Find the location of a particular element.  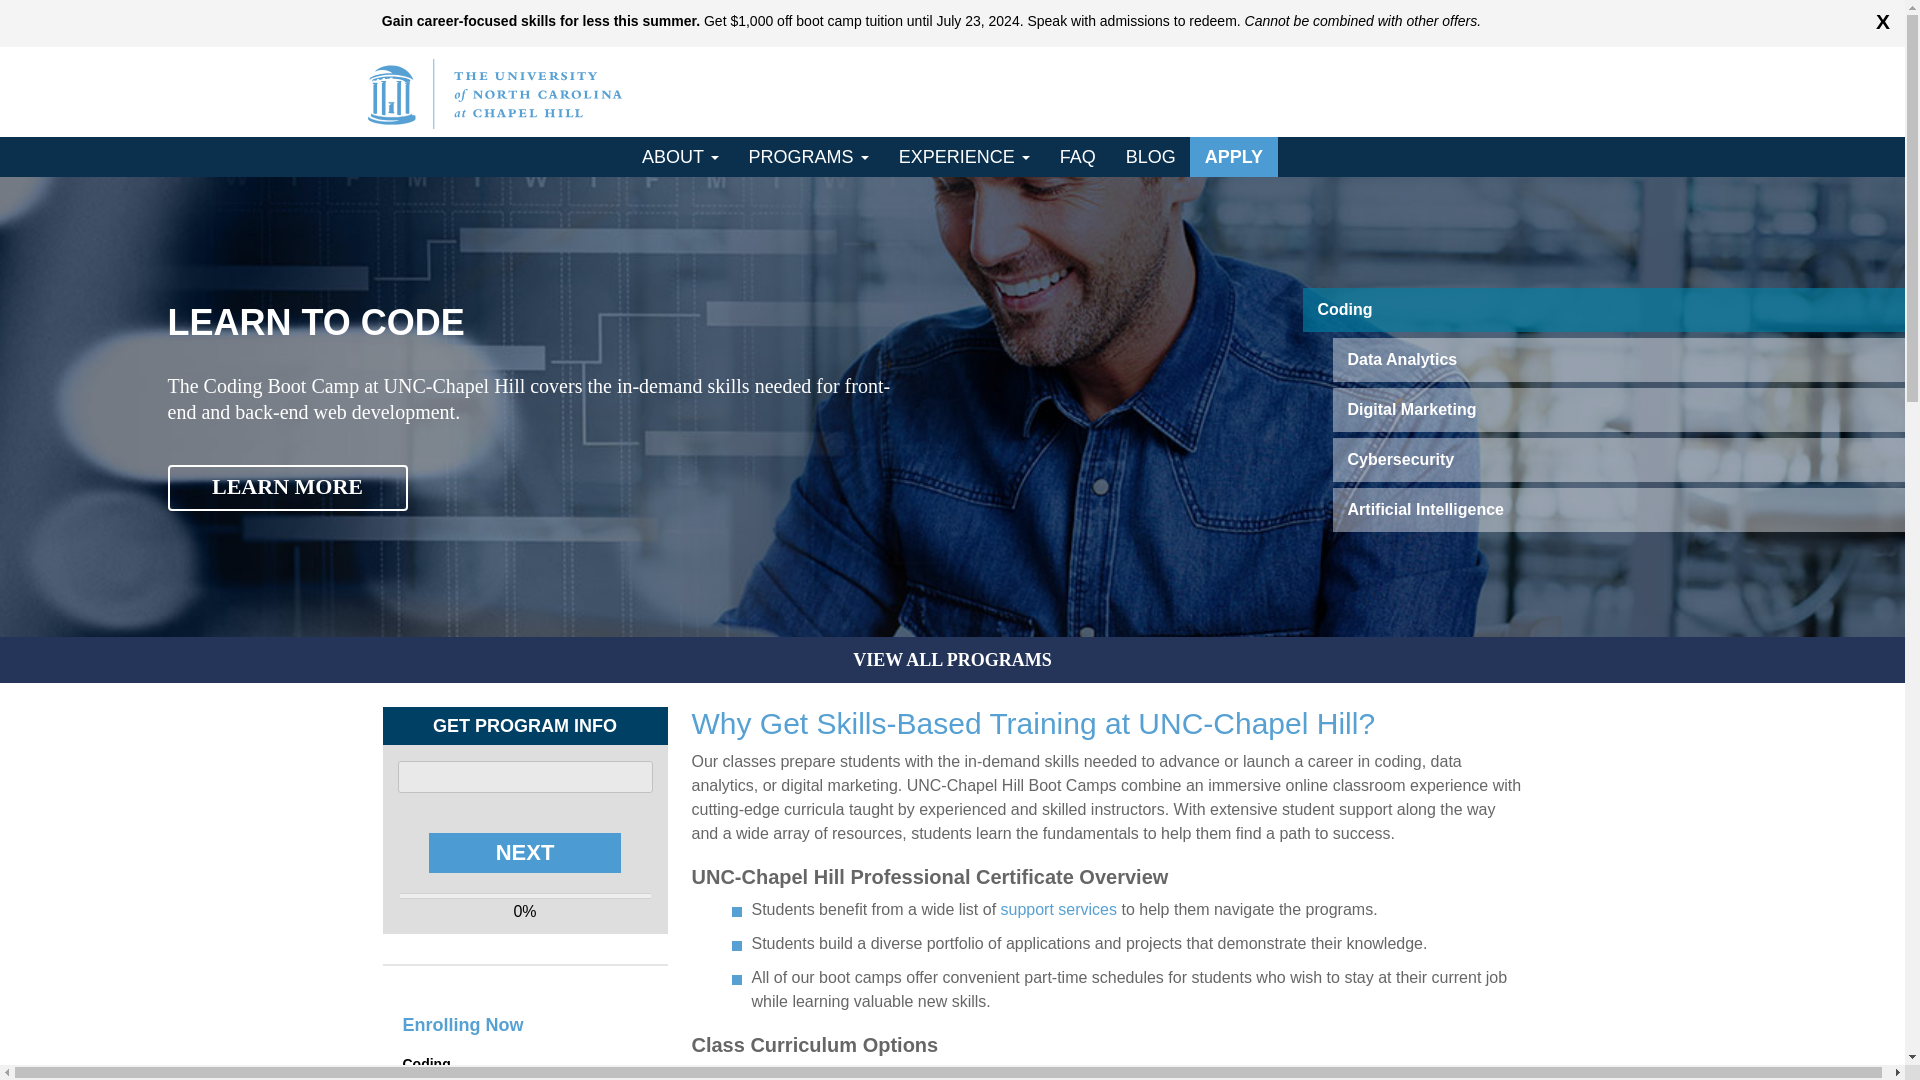

X is located at coordinates (1883, 22).